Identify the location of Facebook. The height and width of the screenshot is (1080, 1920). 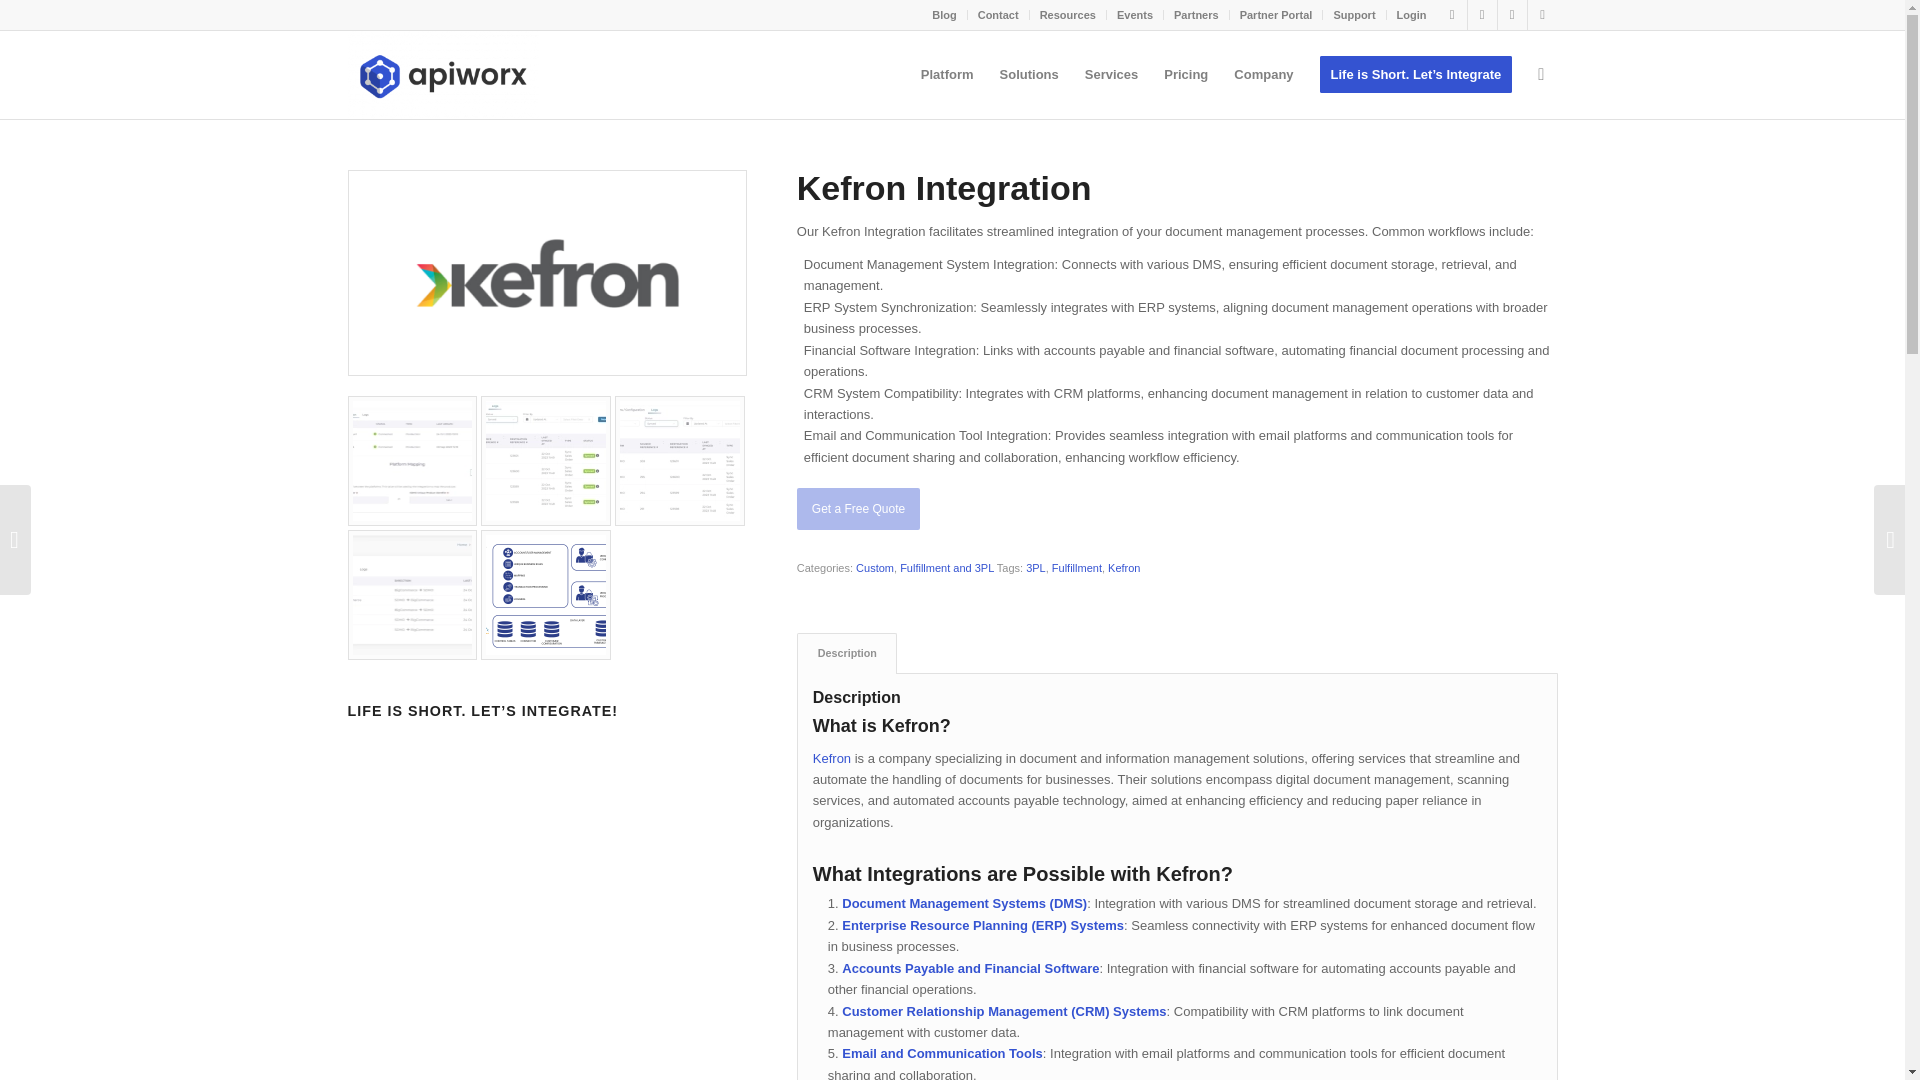
(1512, 15).